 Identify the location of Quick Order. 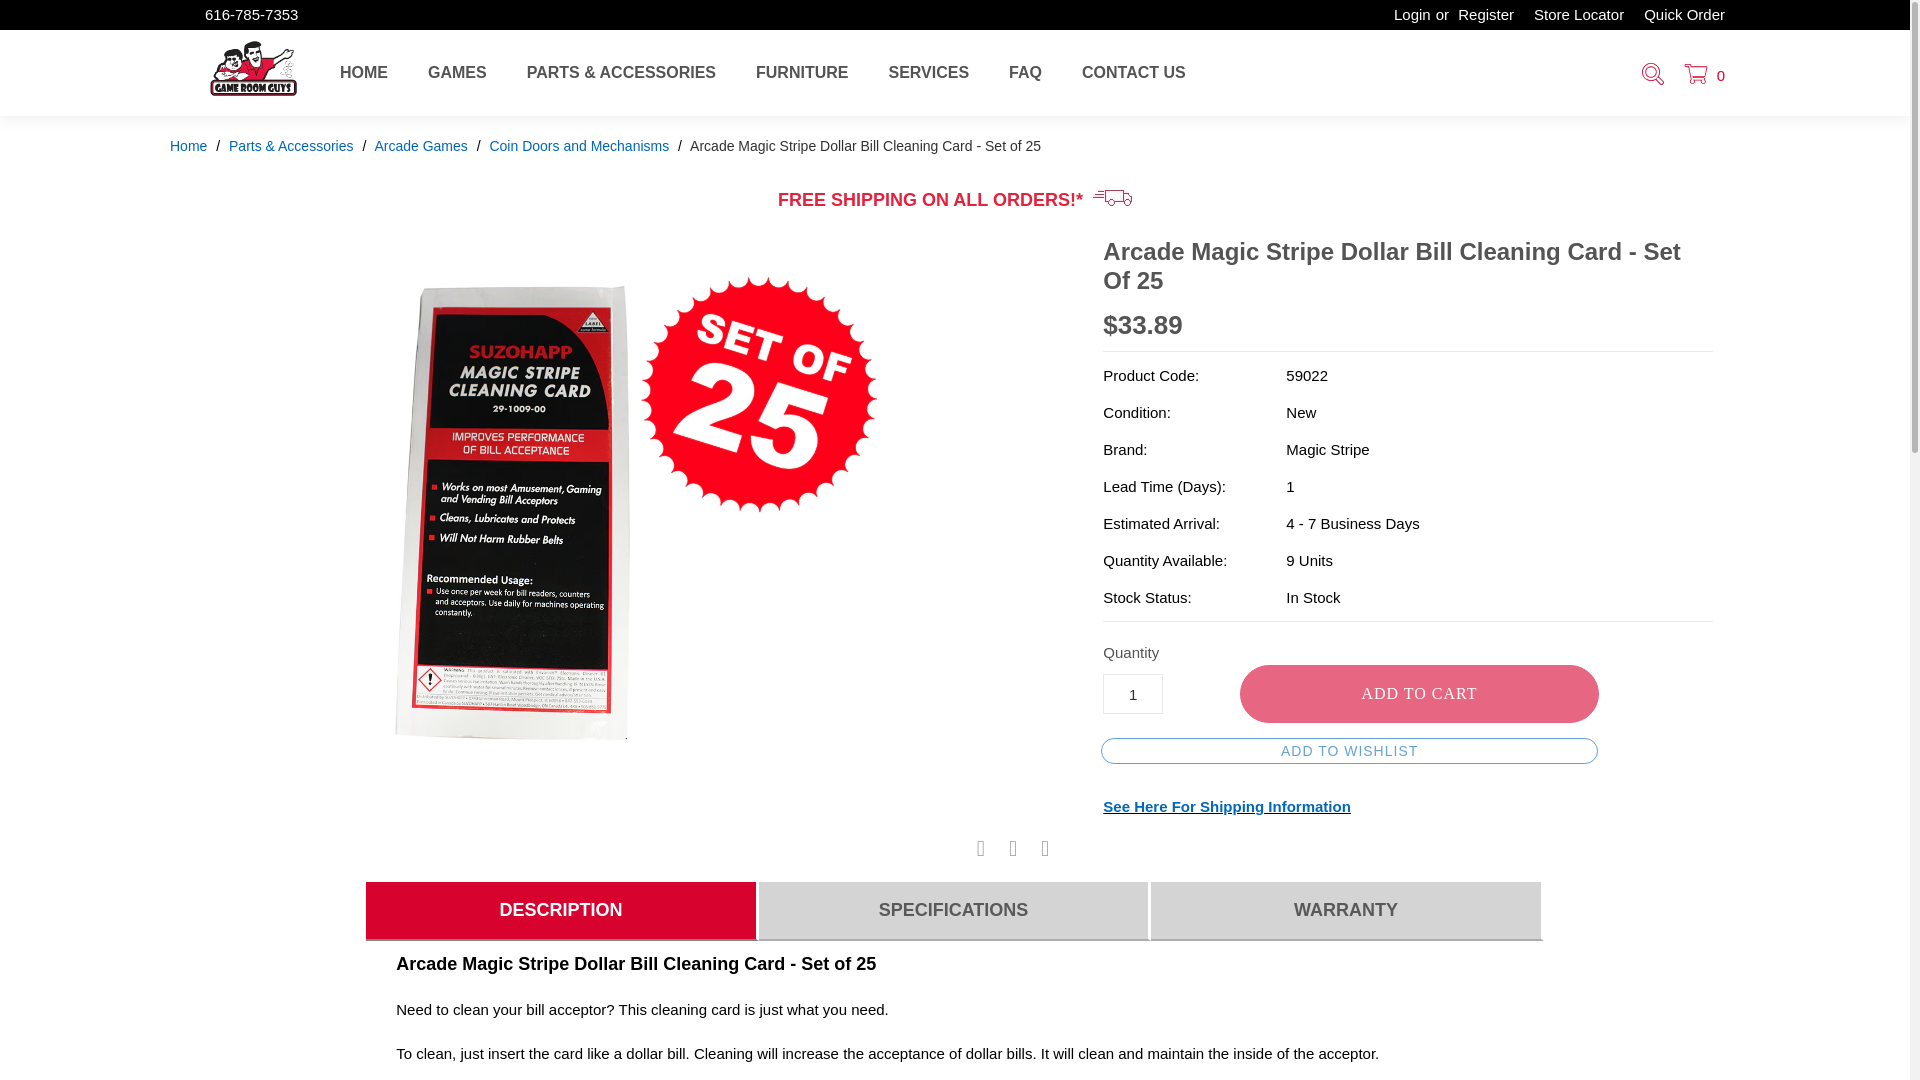
(1684, 15).